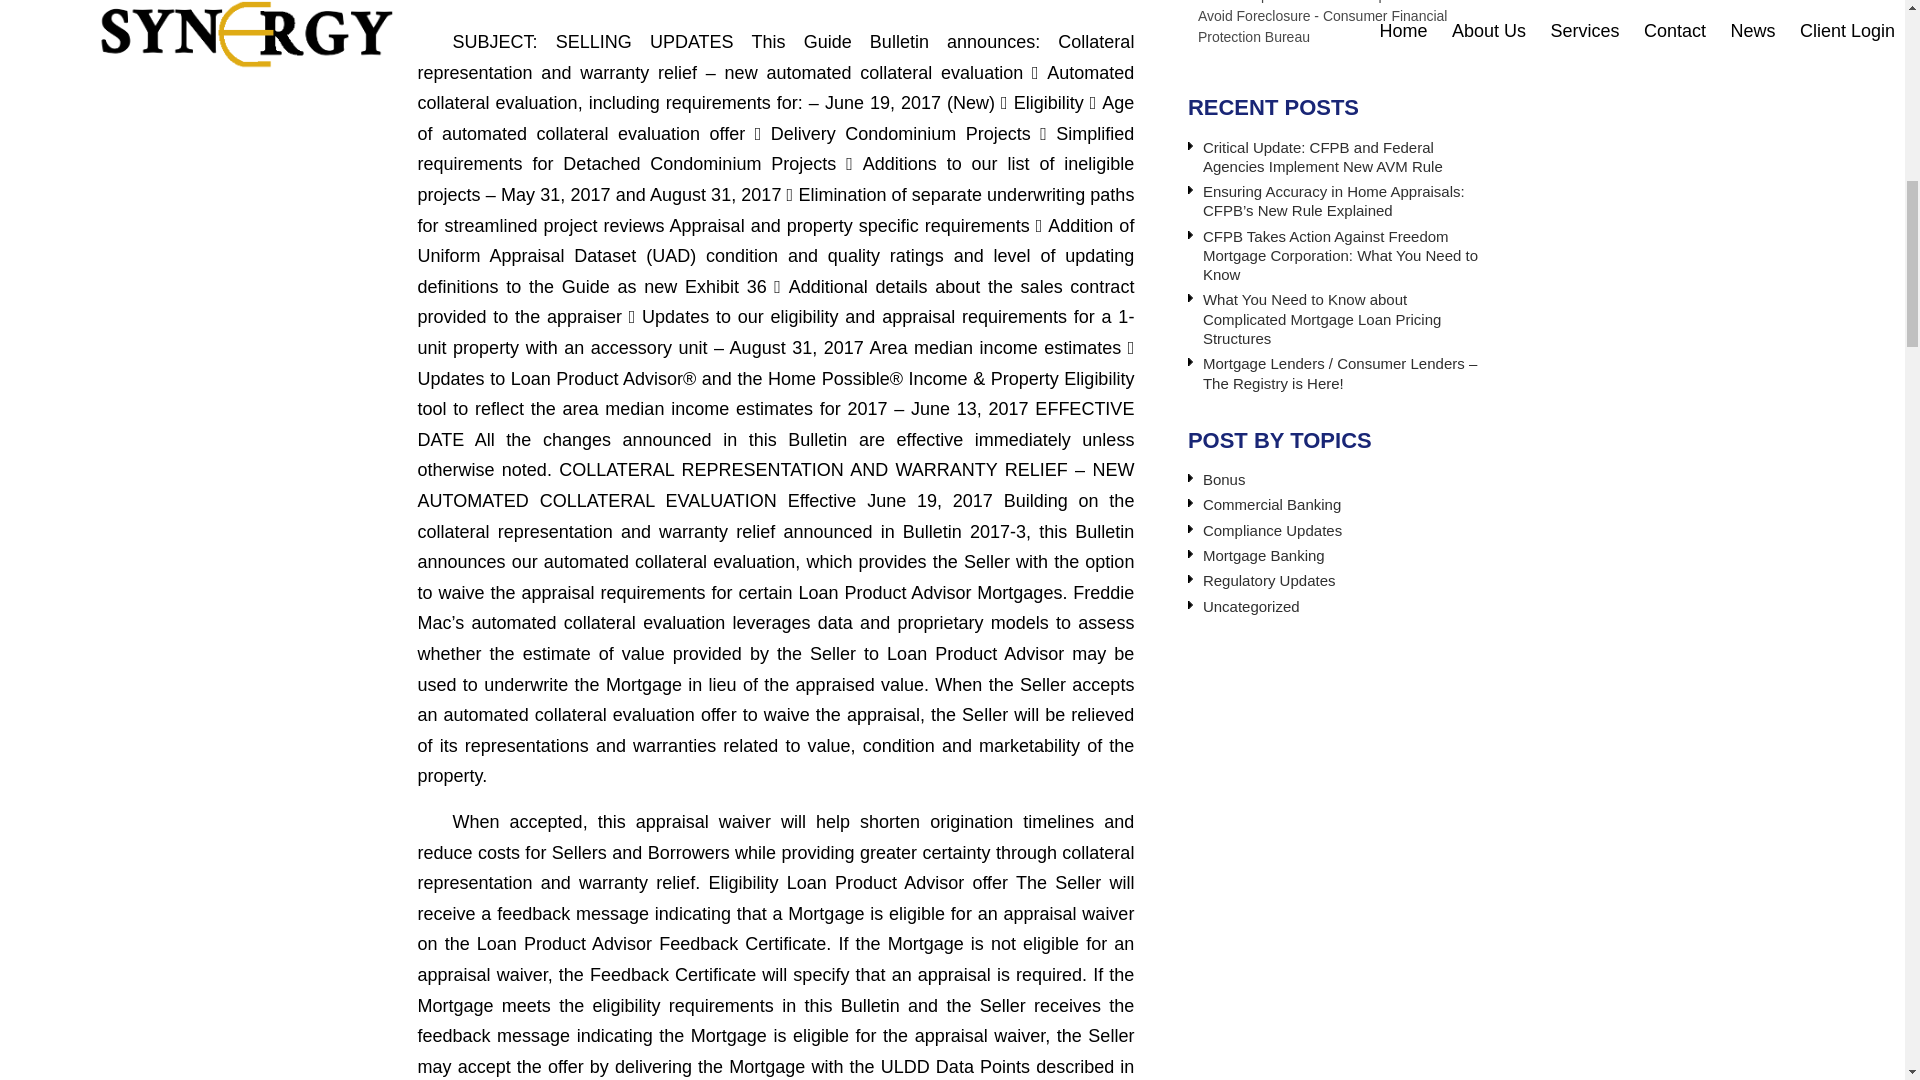 The image size is (1920, 1080). I want to click on Mortgage Banking, so click(1264, 554).